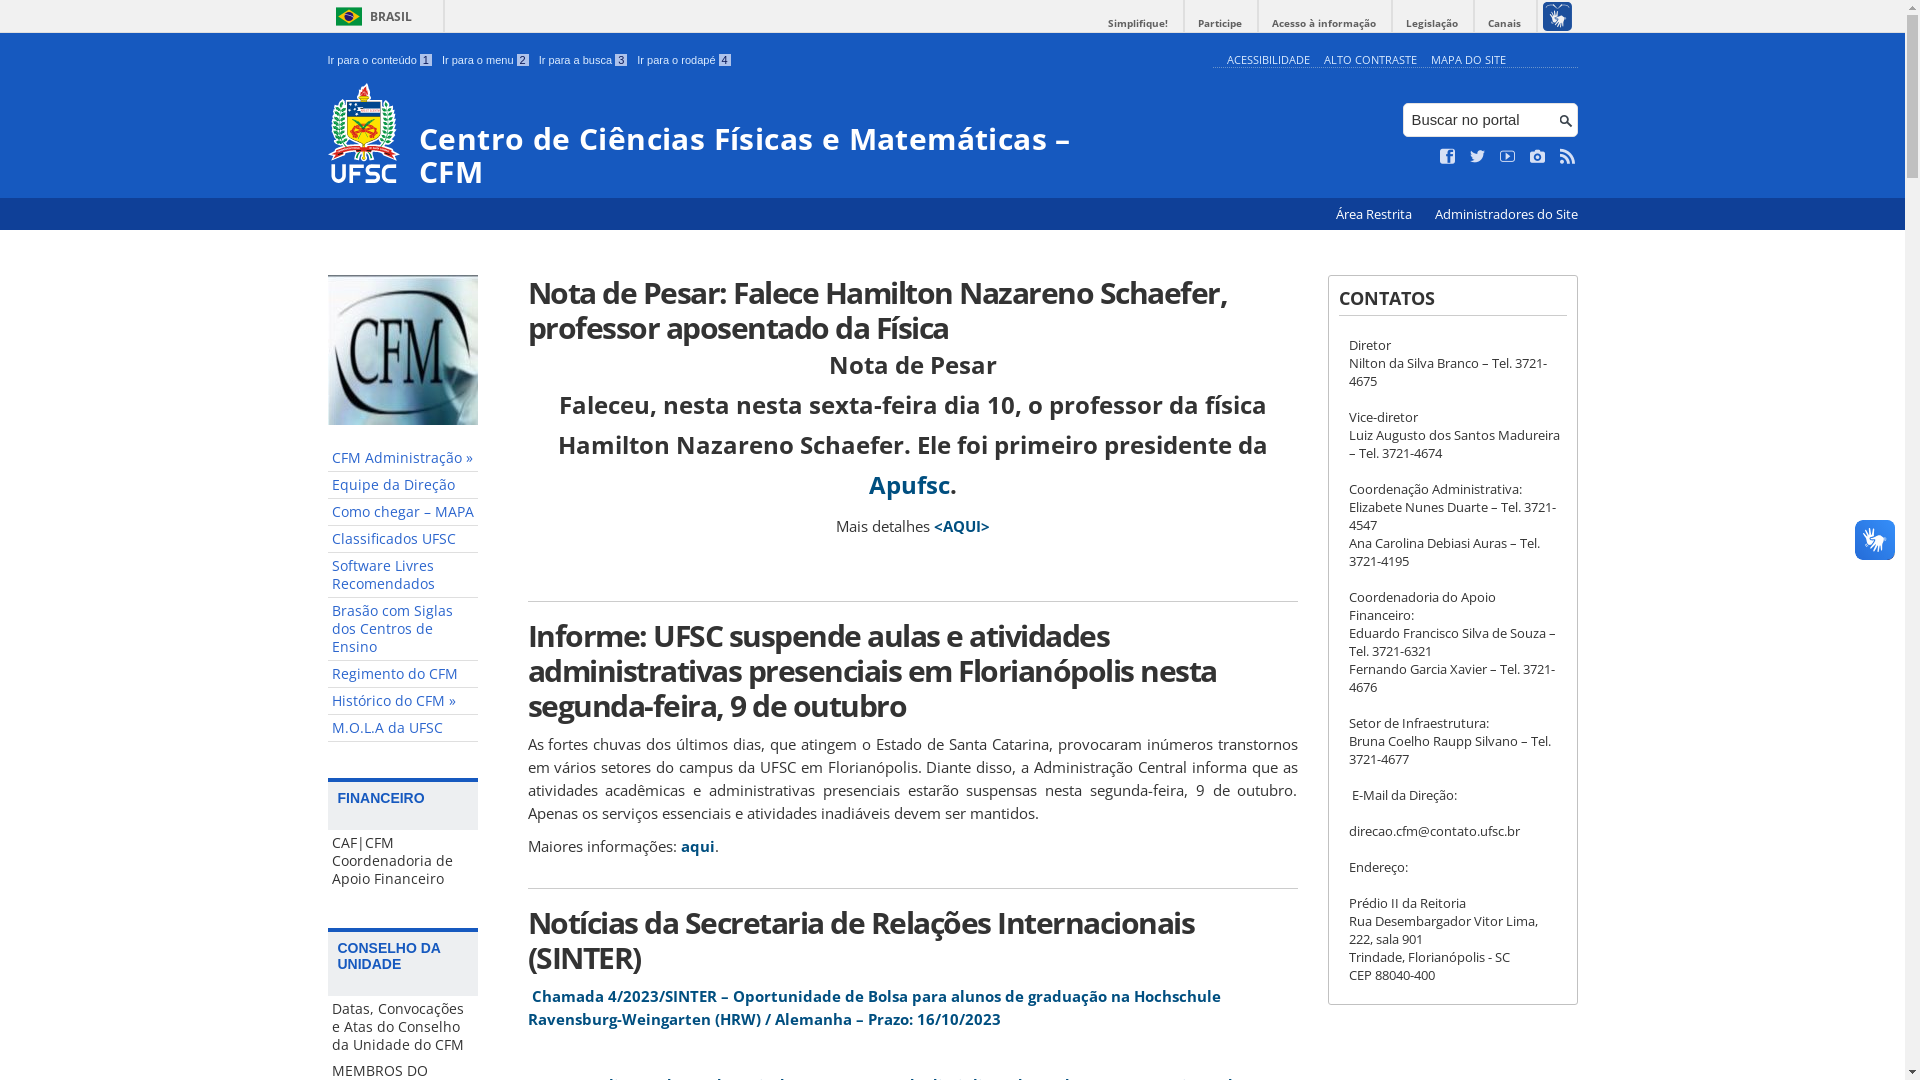  Describe the element at coordinates (1138, 24) in the screenshot. I see `Simplifique!` at that location.